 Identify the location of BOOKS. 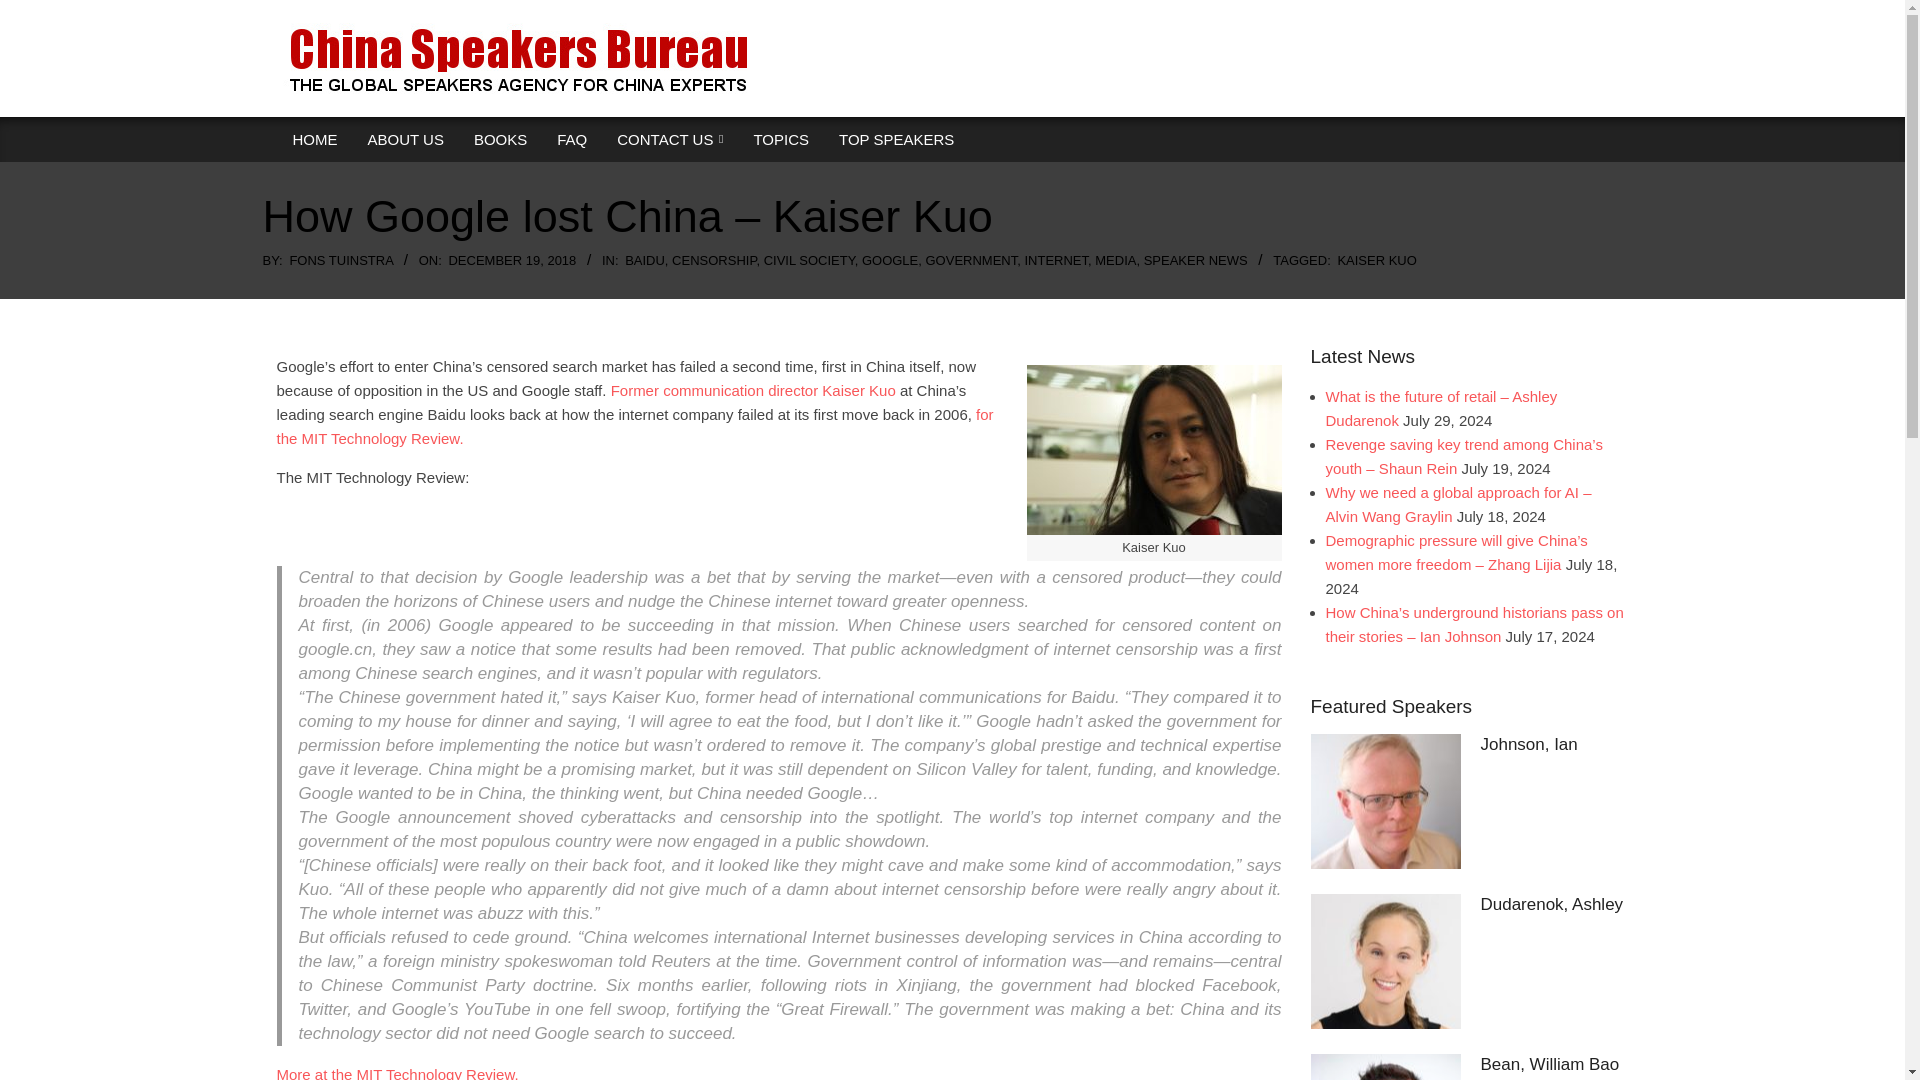
(500, 140).